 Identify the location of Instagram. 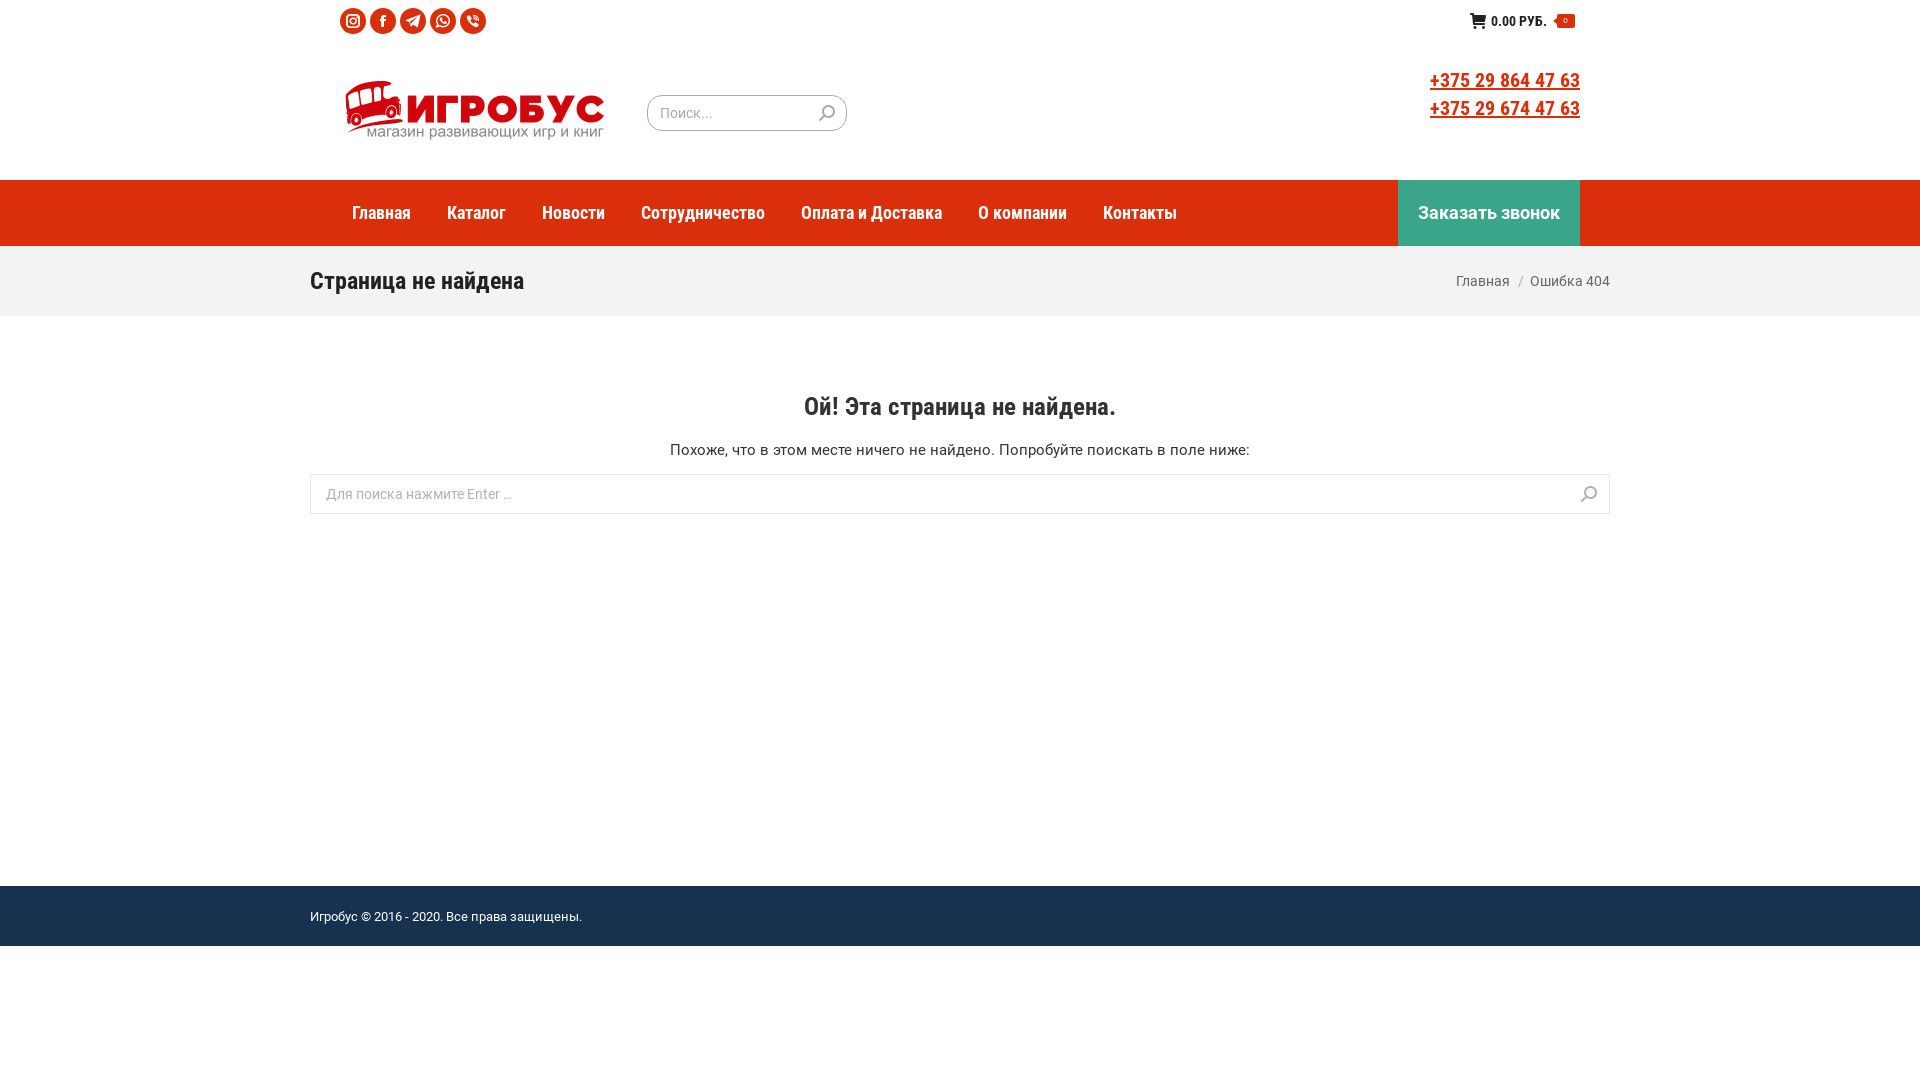
(353, 21).